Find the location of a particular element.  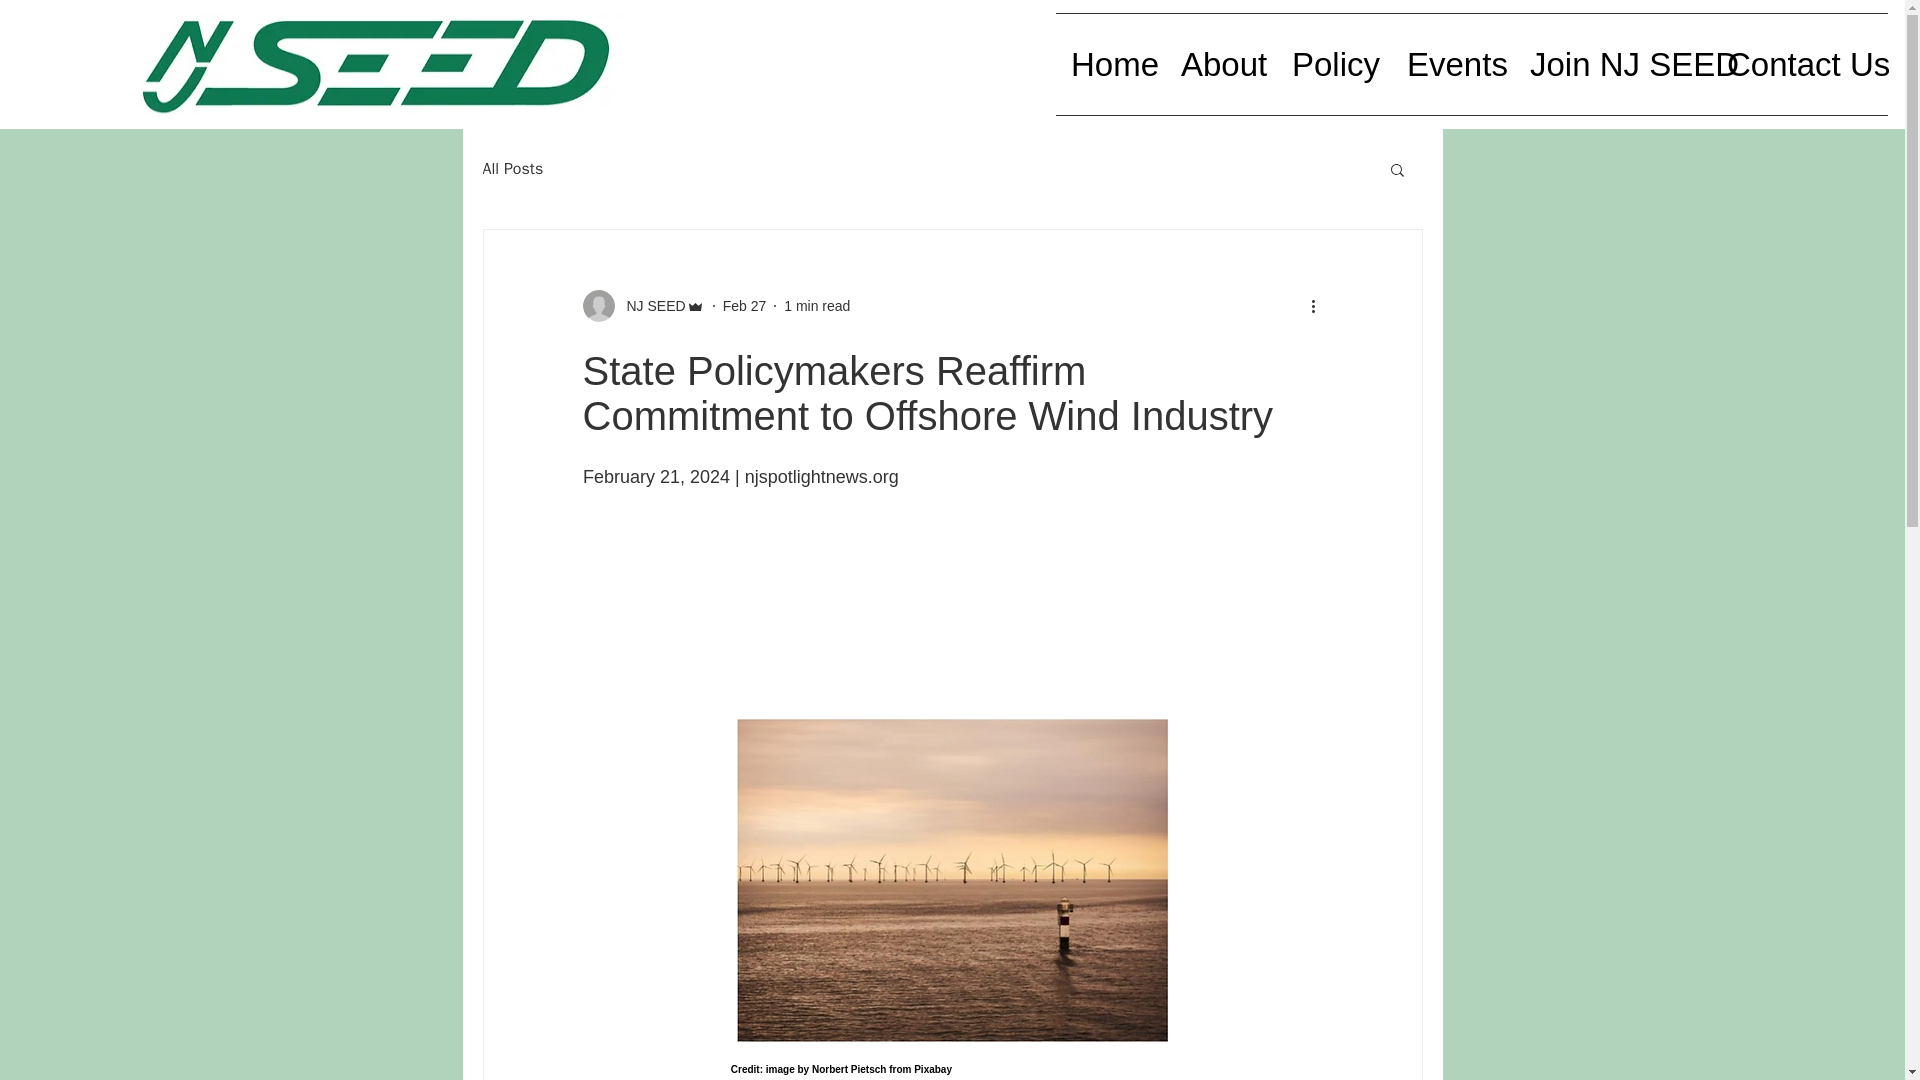

Join NJ SEED is located at coordinates (1613, 64).